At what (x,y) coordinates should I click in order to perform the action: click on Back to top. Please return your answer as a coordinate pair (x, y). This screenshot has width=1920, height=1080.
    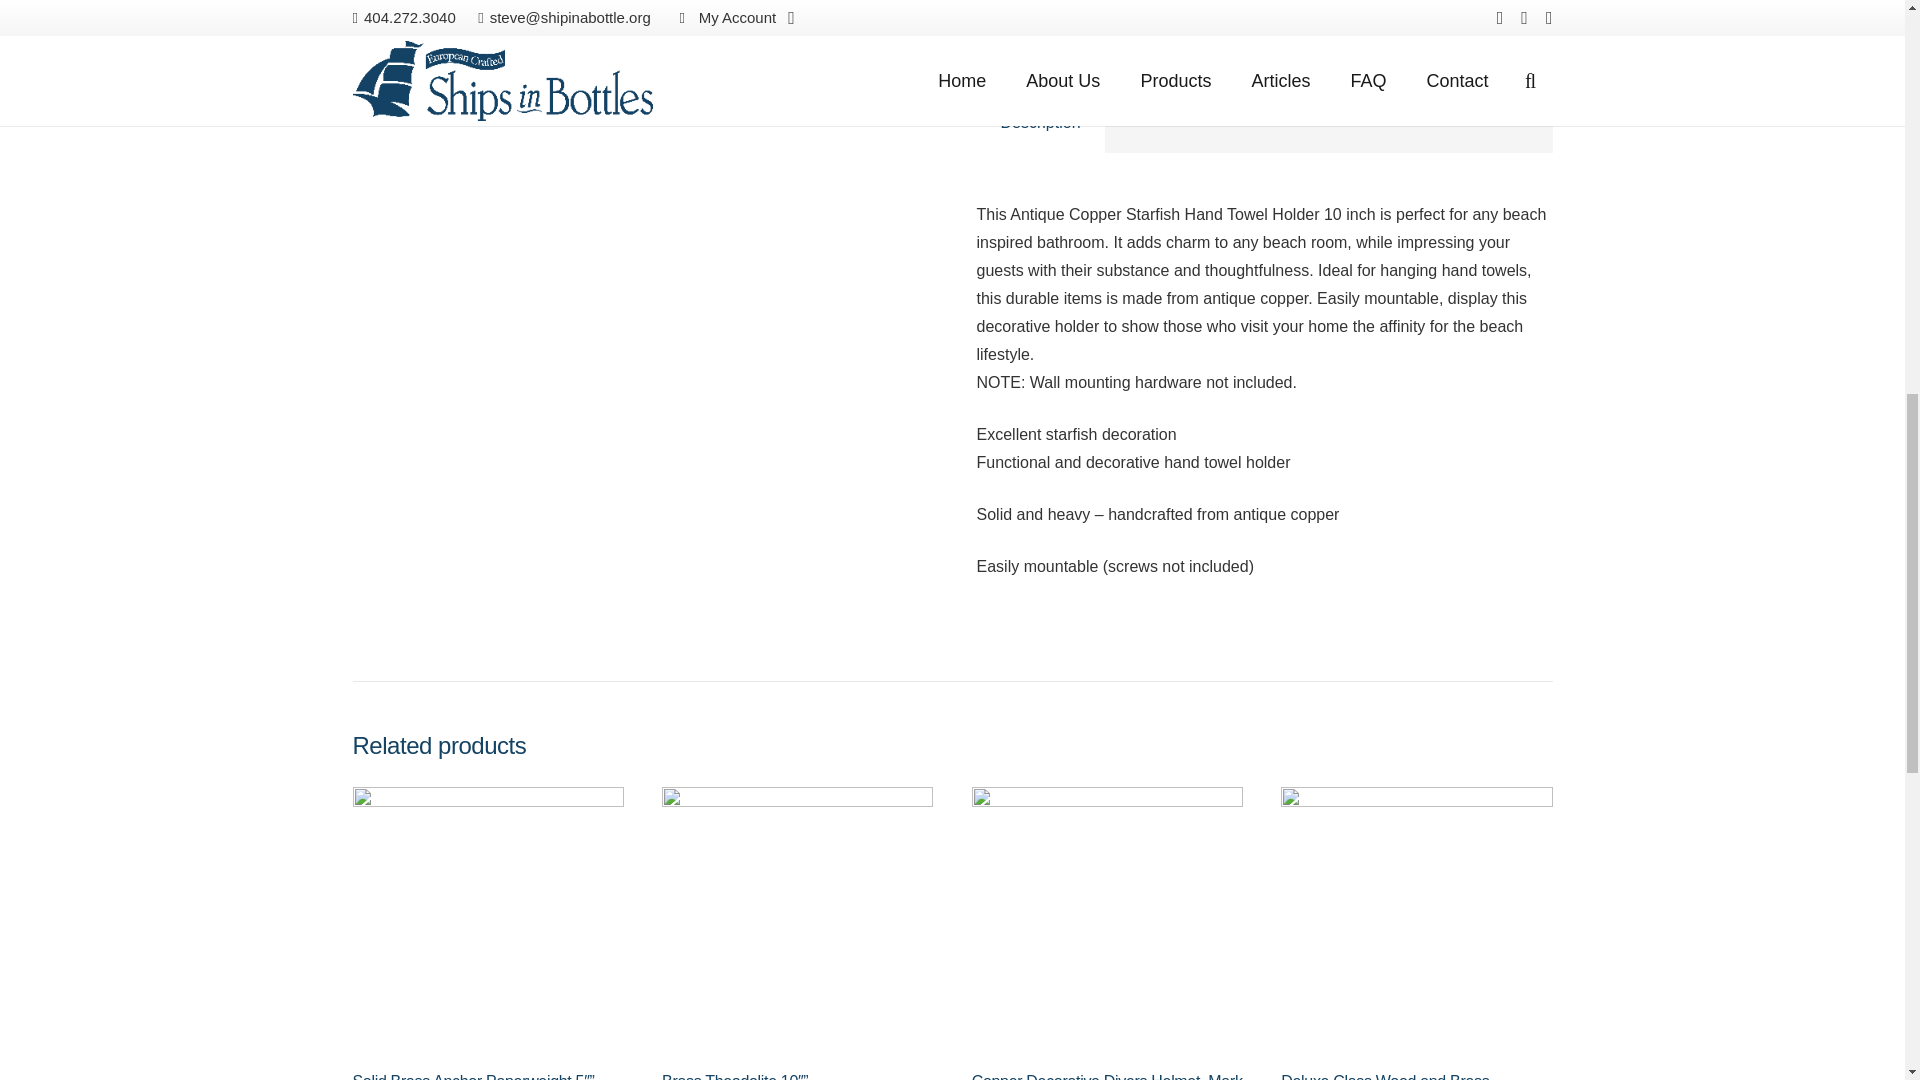
    Looking at the image, I should click on (1864, 40).